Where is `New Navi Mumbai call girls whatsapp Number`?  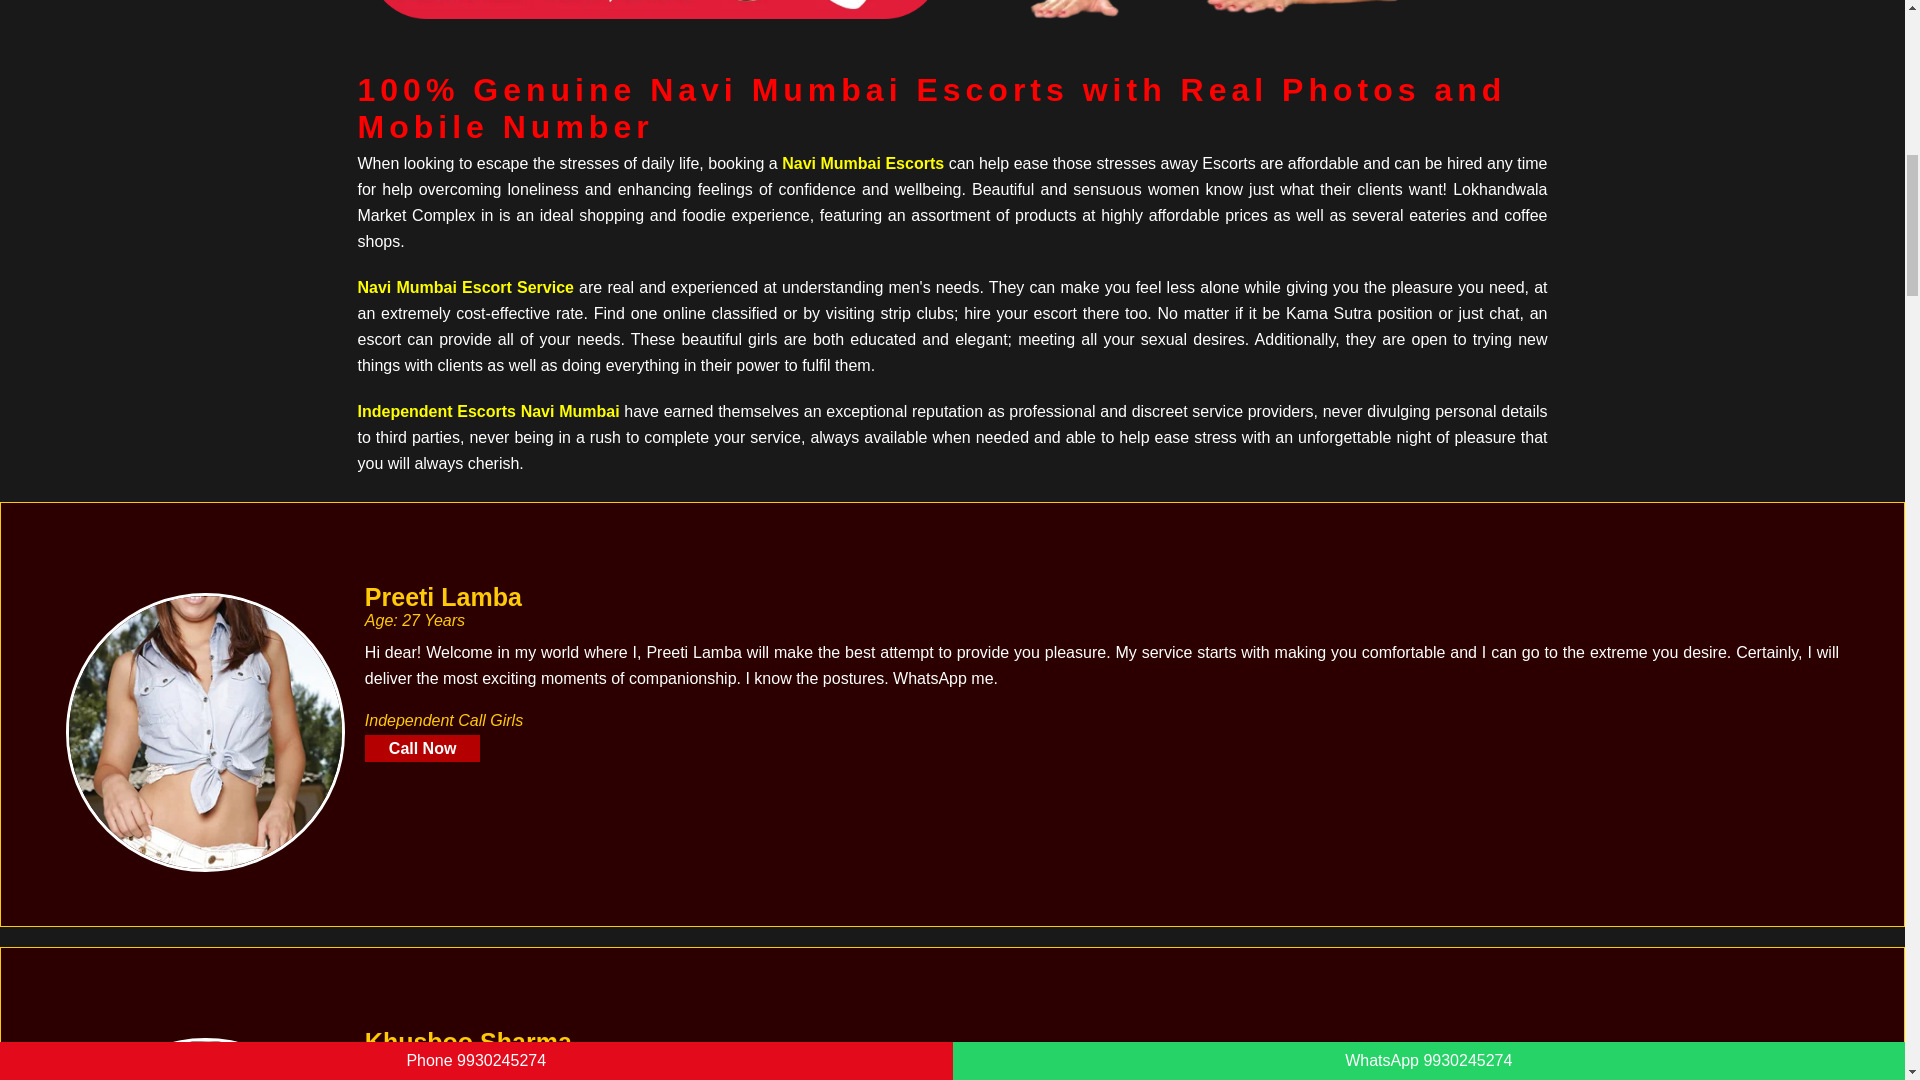 New Navi Mumbai call girls whatsapp Number is located at coordinates (1249, 18).